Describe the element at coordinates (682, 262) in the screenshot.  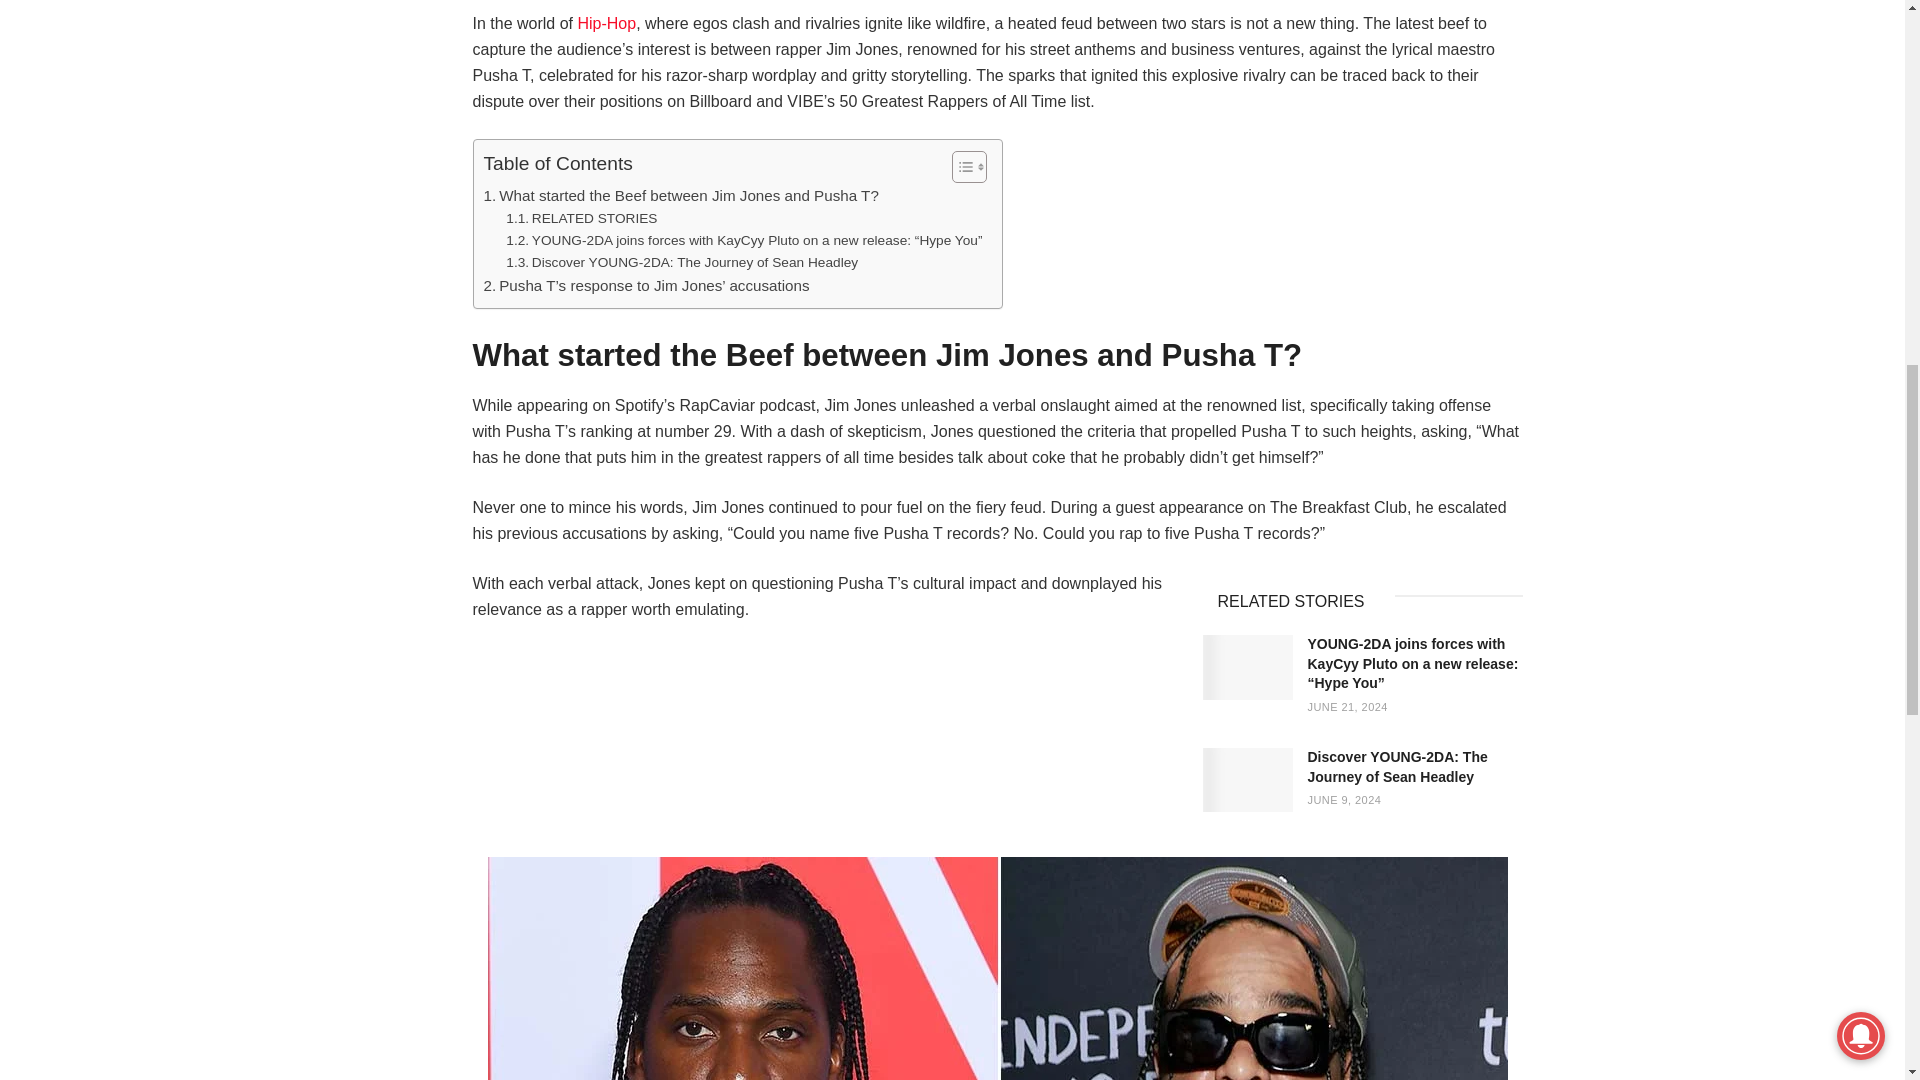
I see `Discover YOUNG-2DA: The Journey of Sean Headley` at that location.